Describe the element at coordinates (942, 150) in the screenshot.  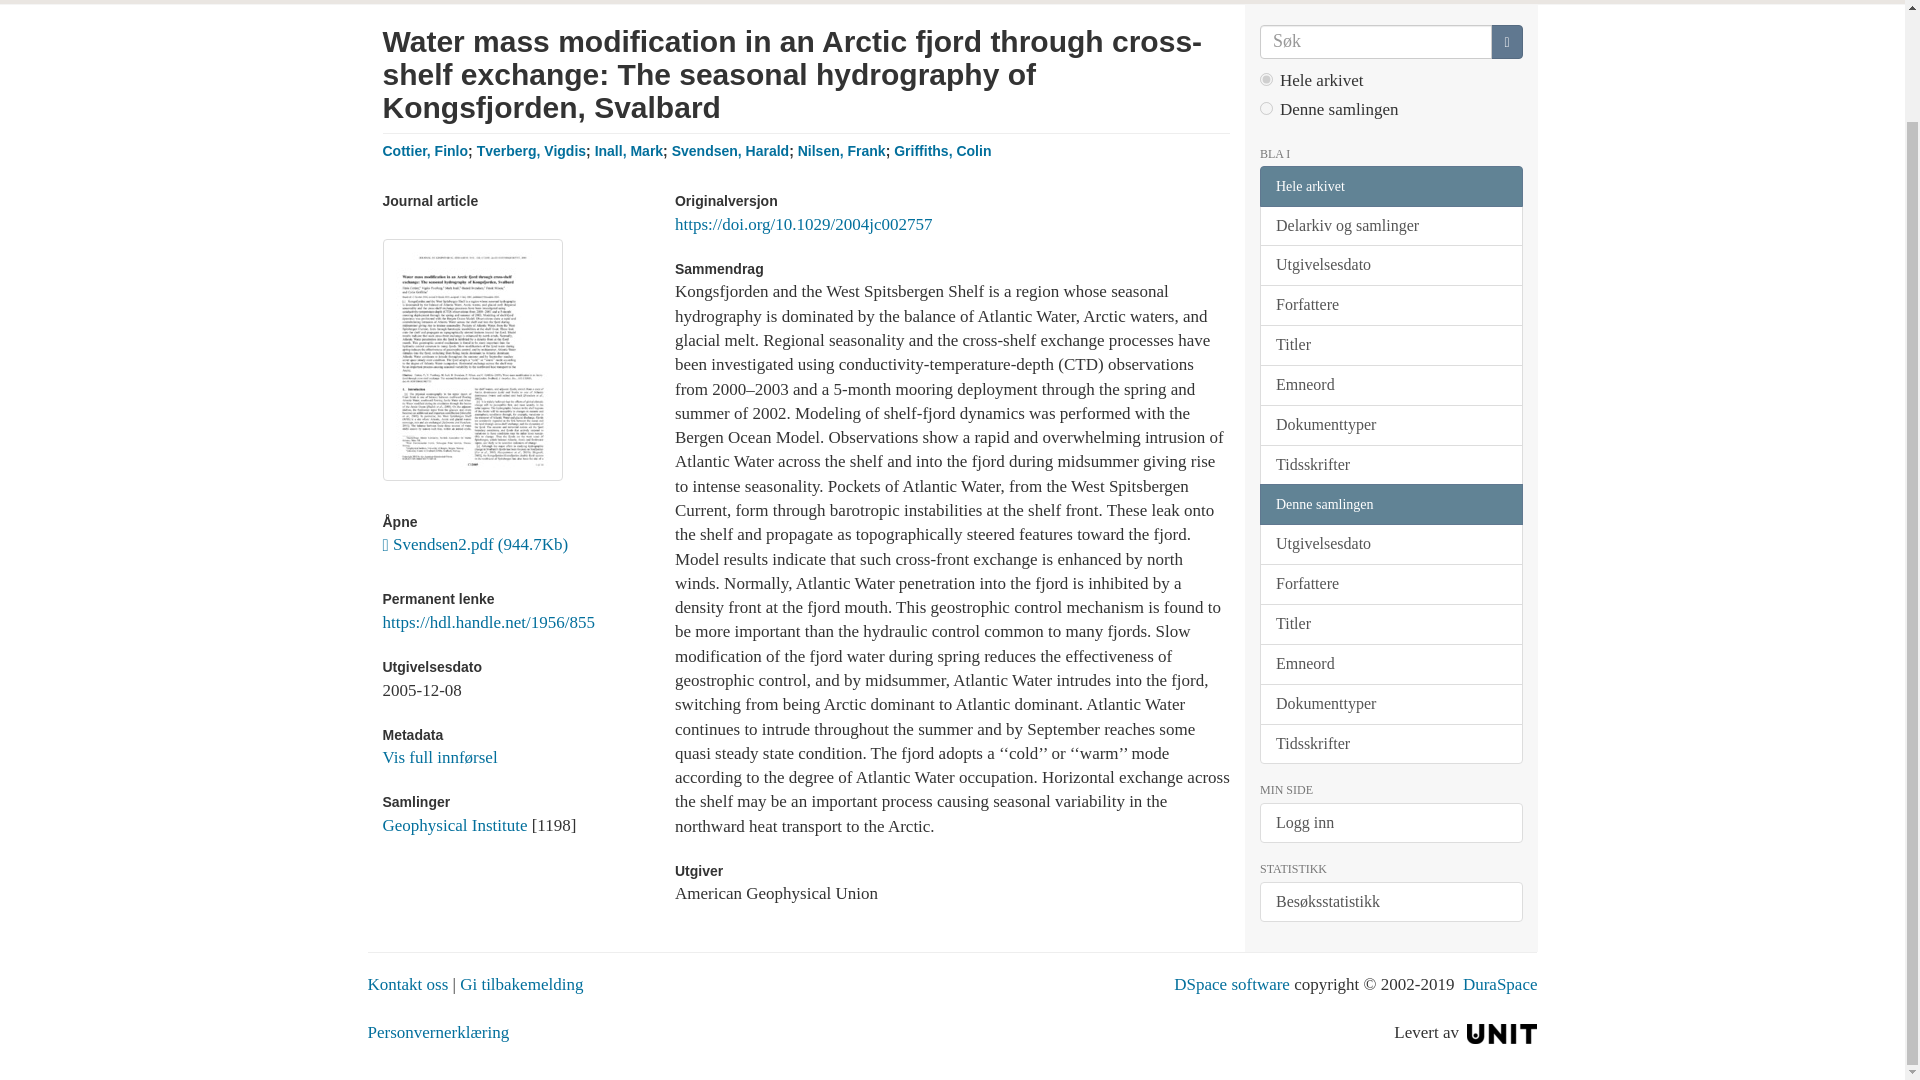
I see `Griffiths, Colin` at that location.